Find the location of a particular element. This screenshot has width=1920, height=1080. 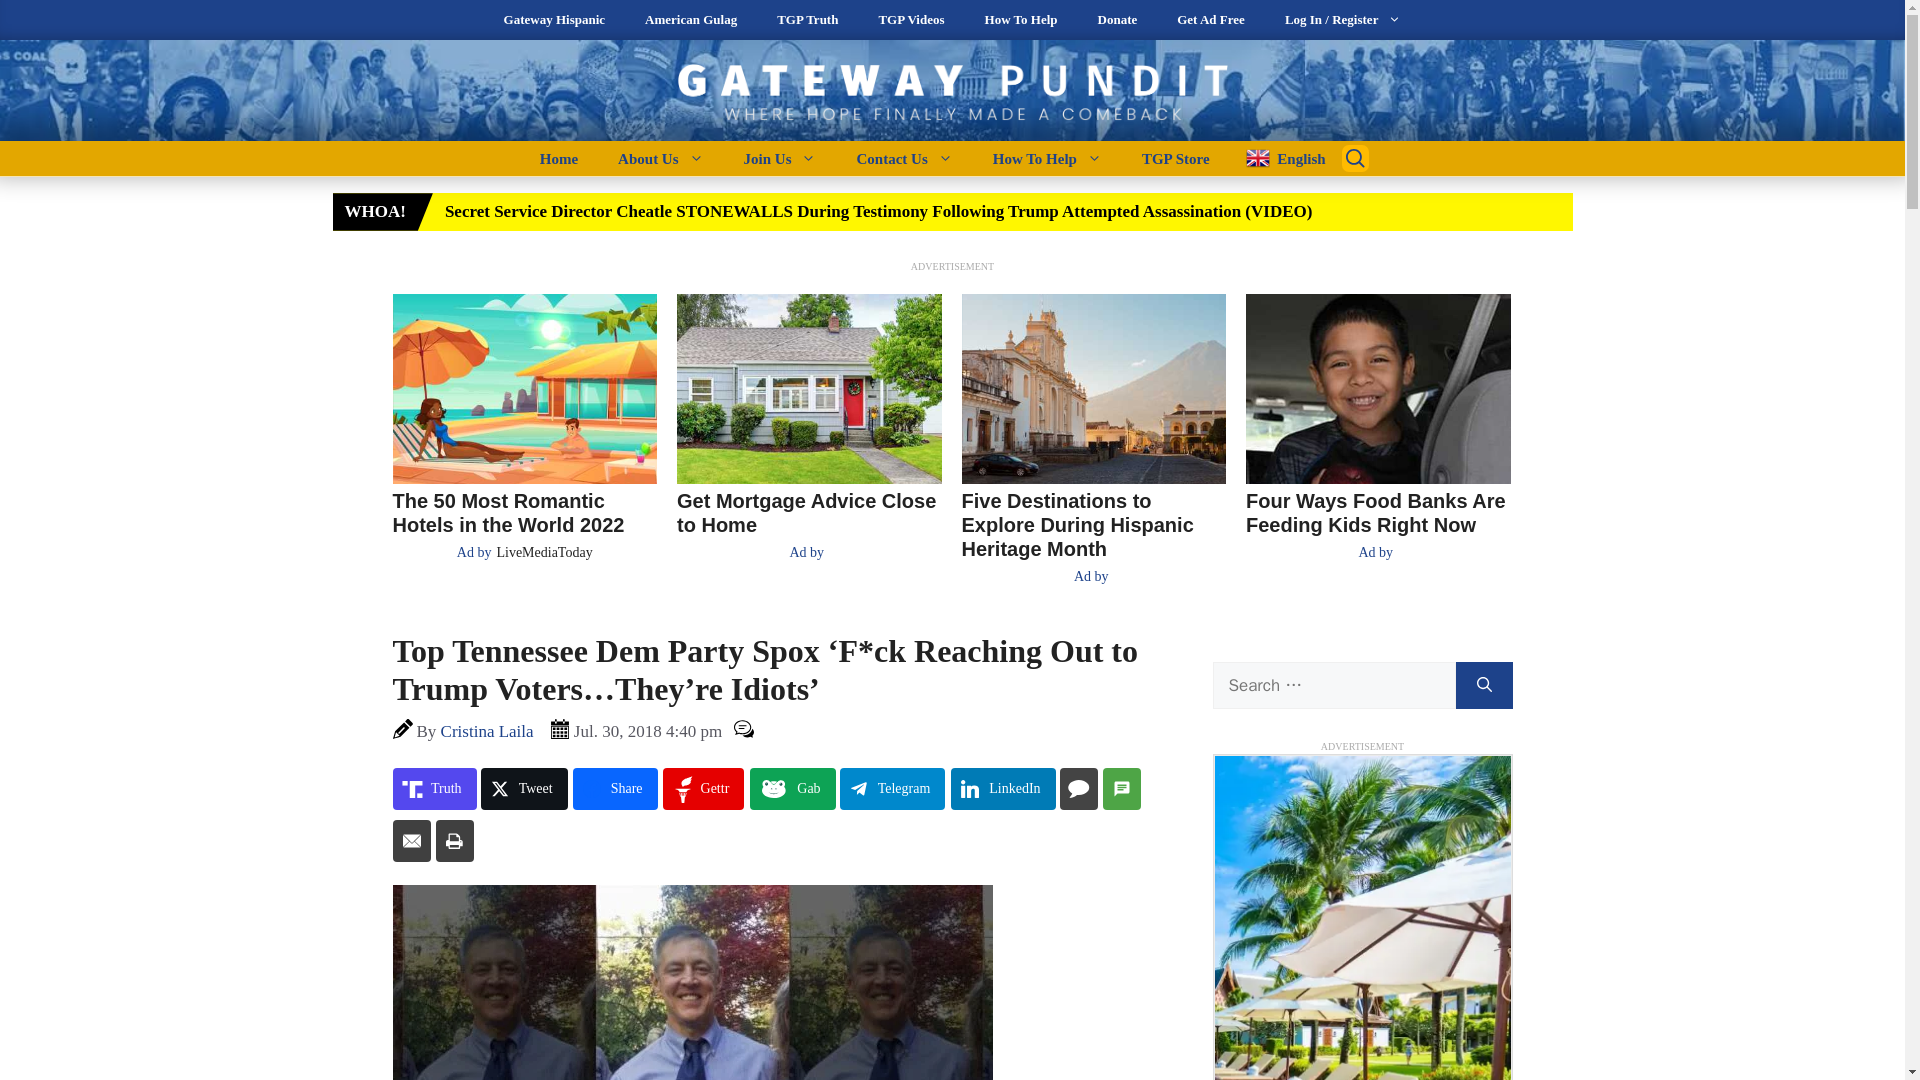

How To Help is located at coordinates (1047, 158).